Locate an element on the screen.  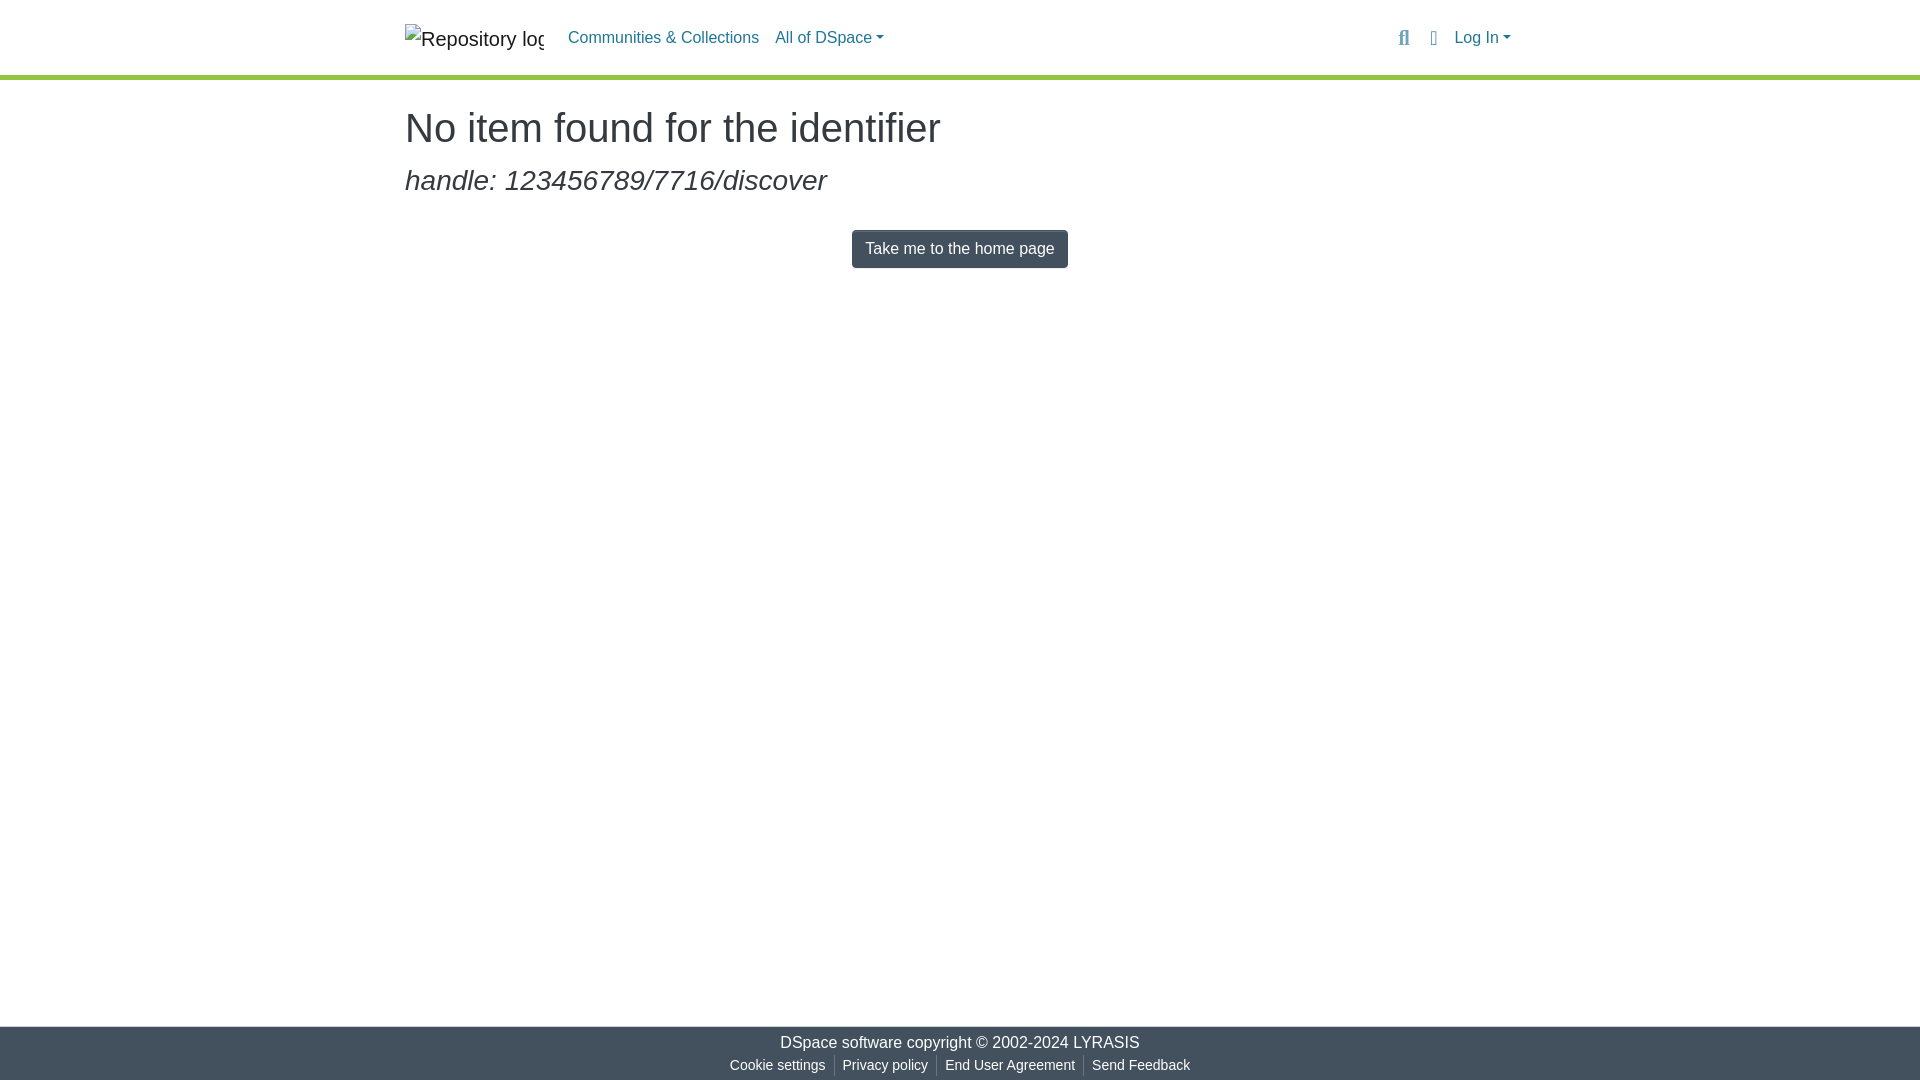
LYRASIS is located at coordinates (1106, 1042).